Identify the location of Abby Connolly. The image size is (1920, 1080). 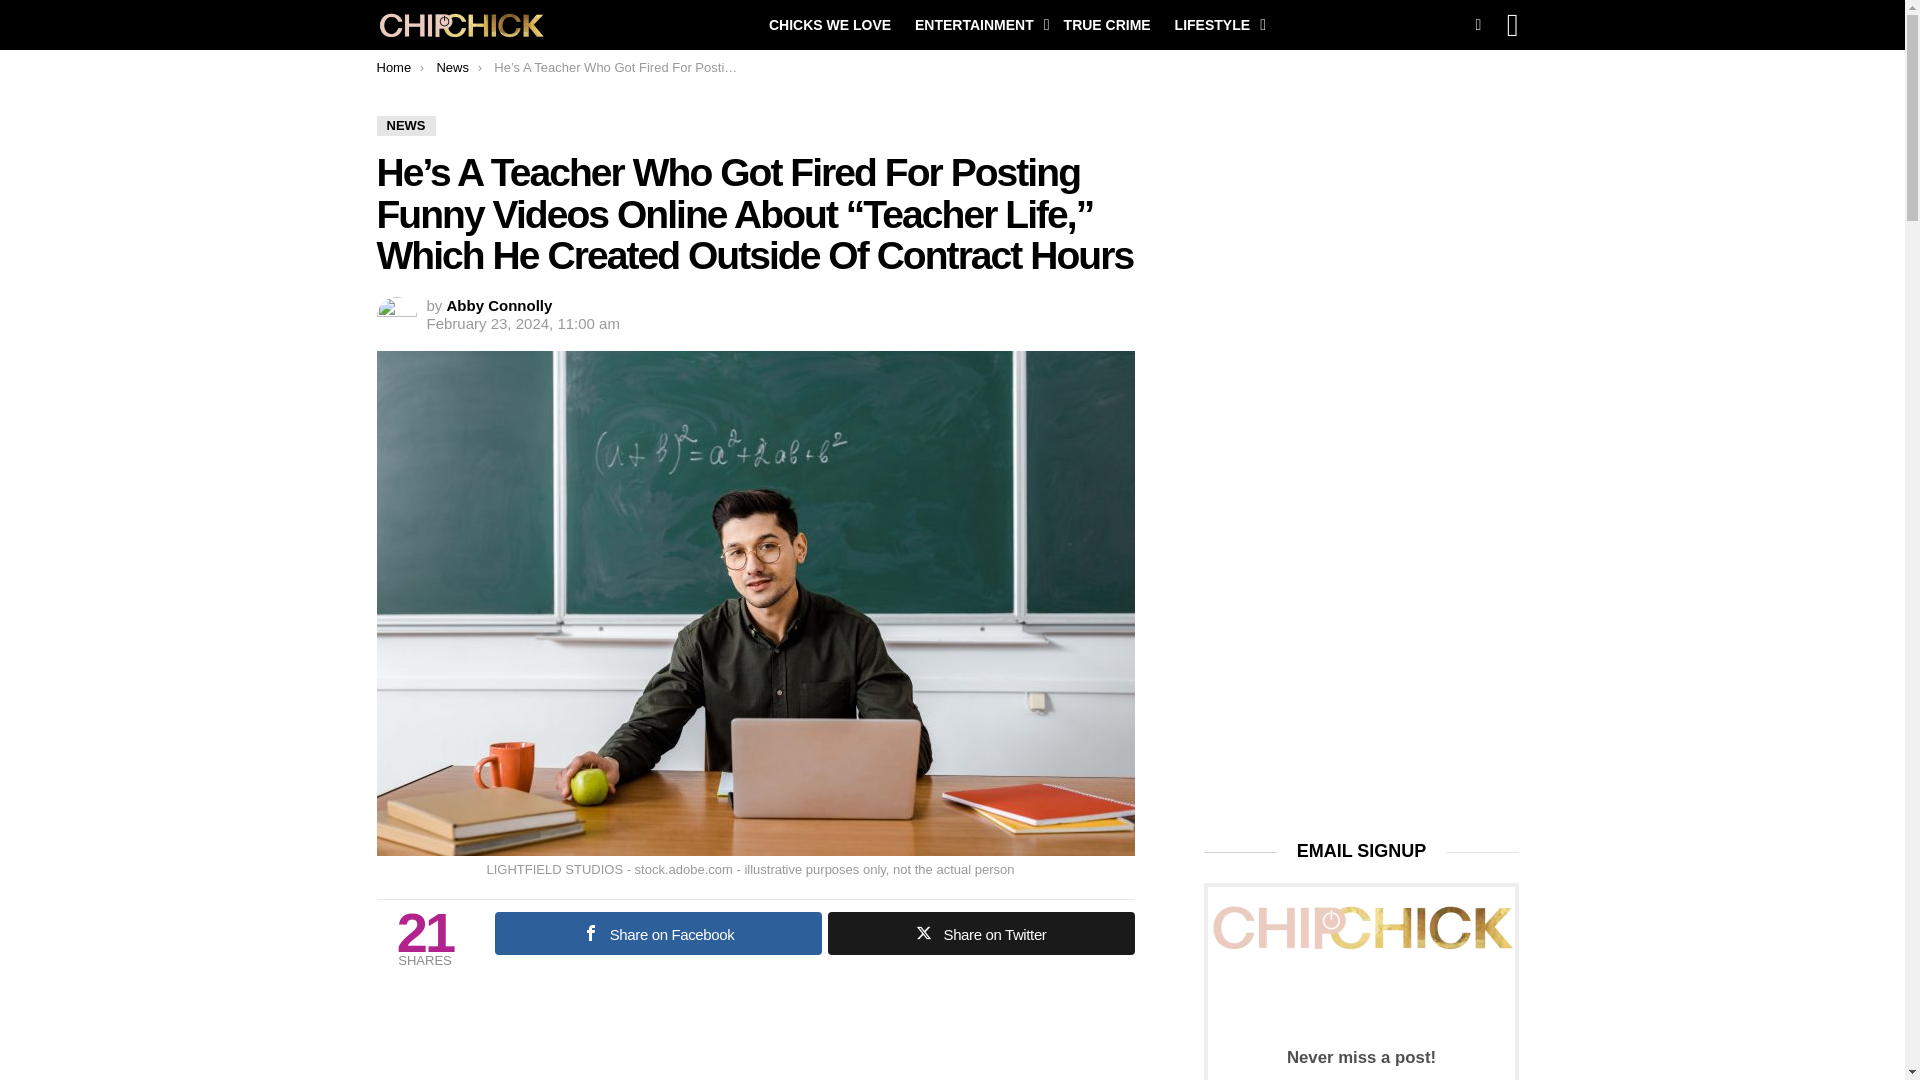
(500, 306).